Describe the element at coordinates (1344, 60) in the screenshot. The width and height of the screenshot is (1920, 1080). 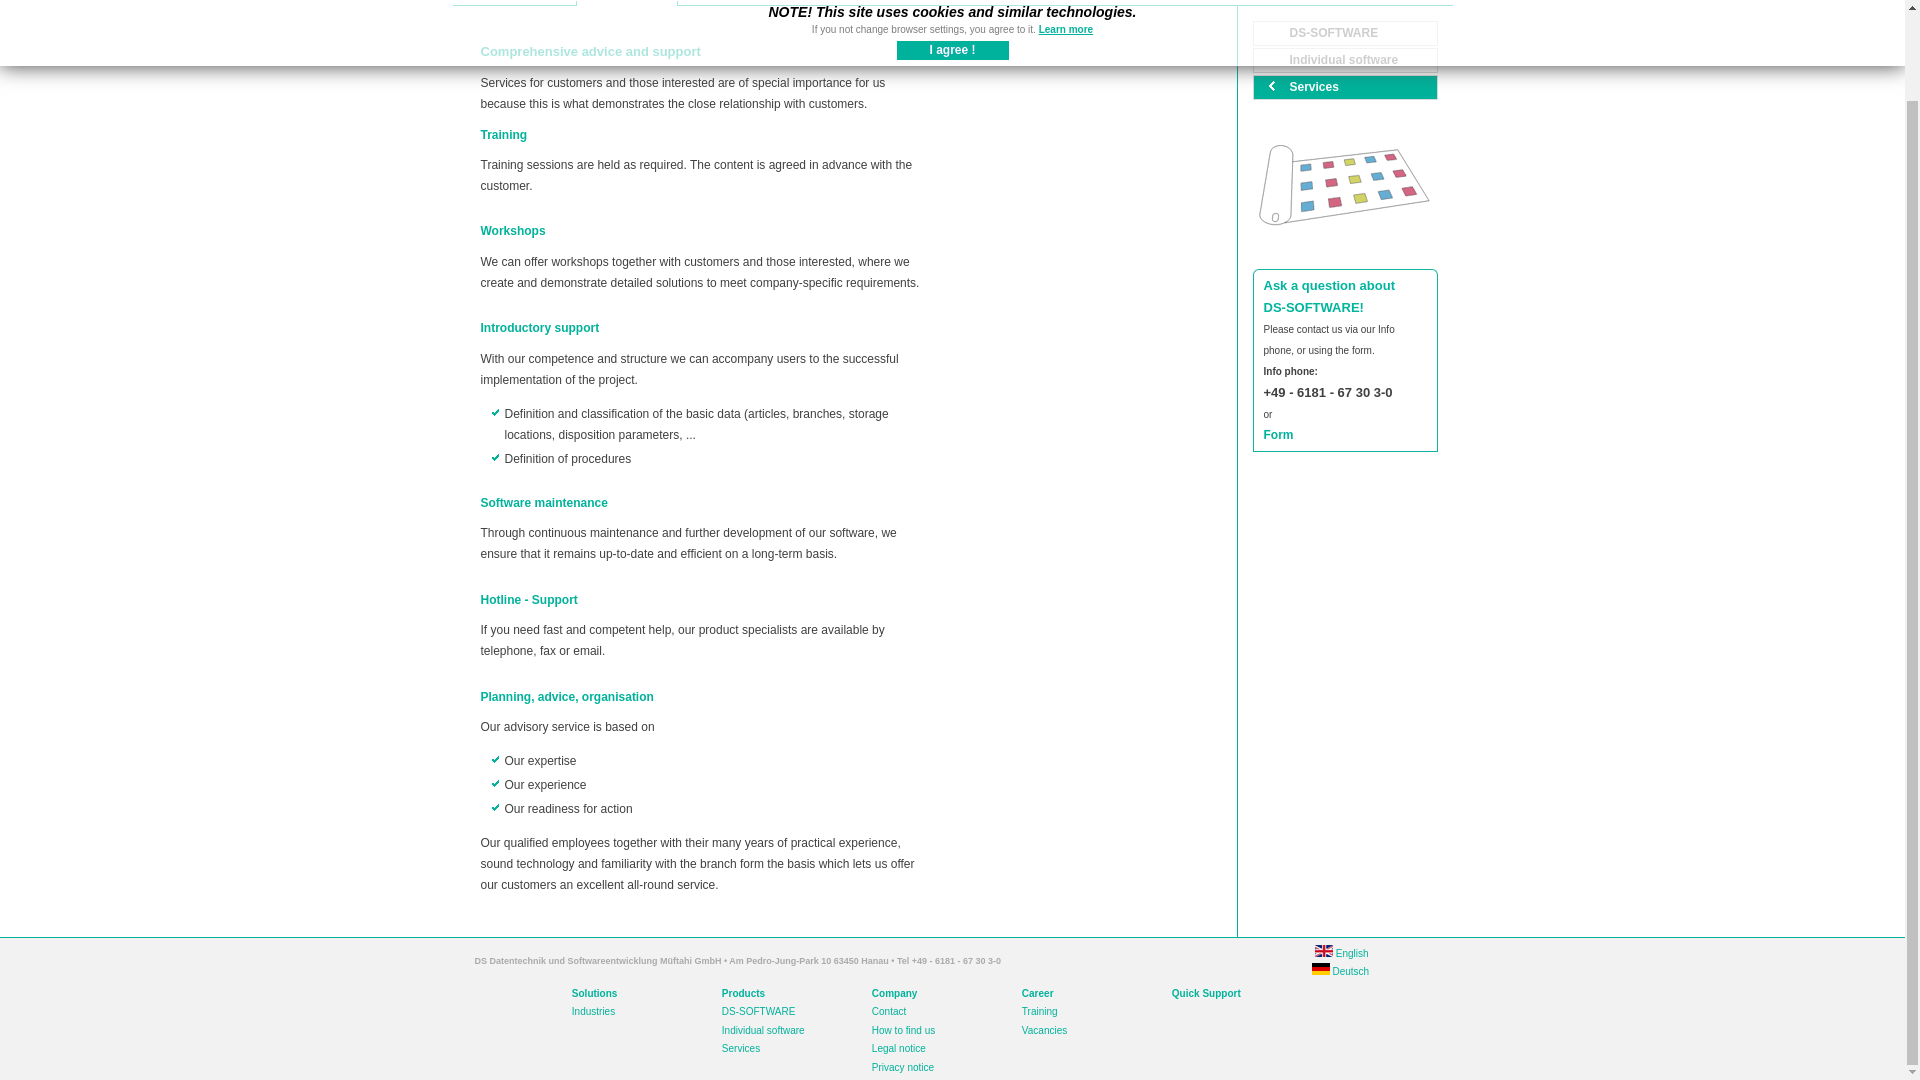
I see `Individual software` at that location.